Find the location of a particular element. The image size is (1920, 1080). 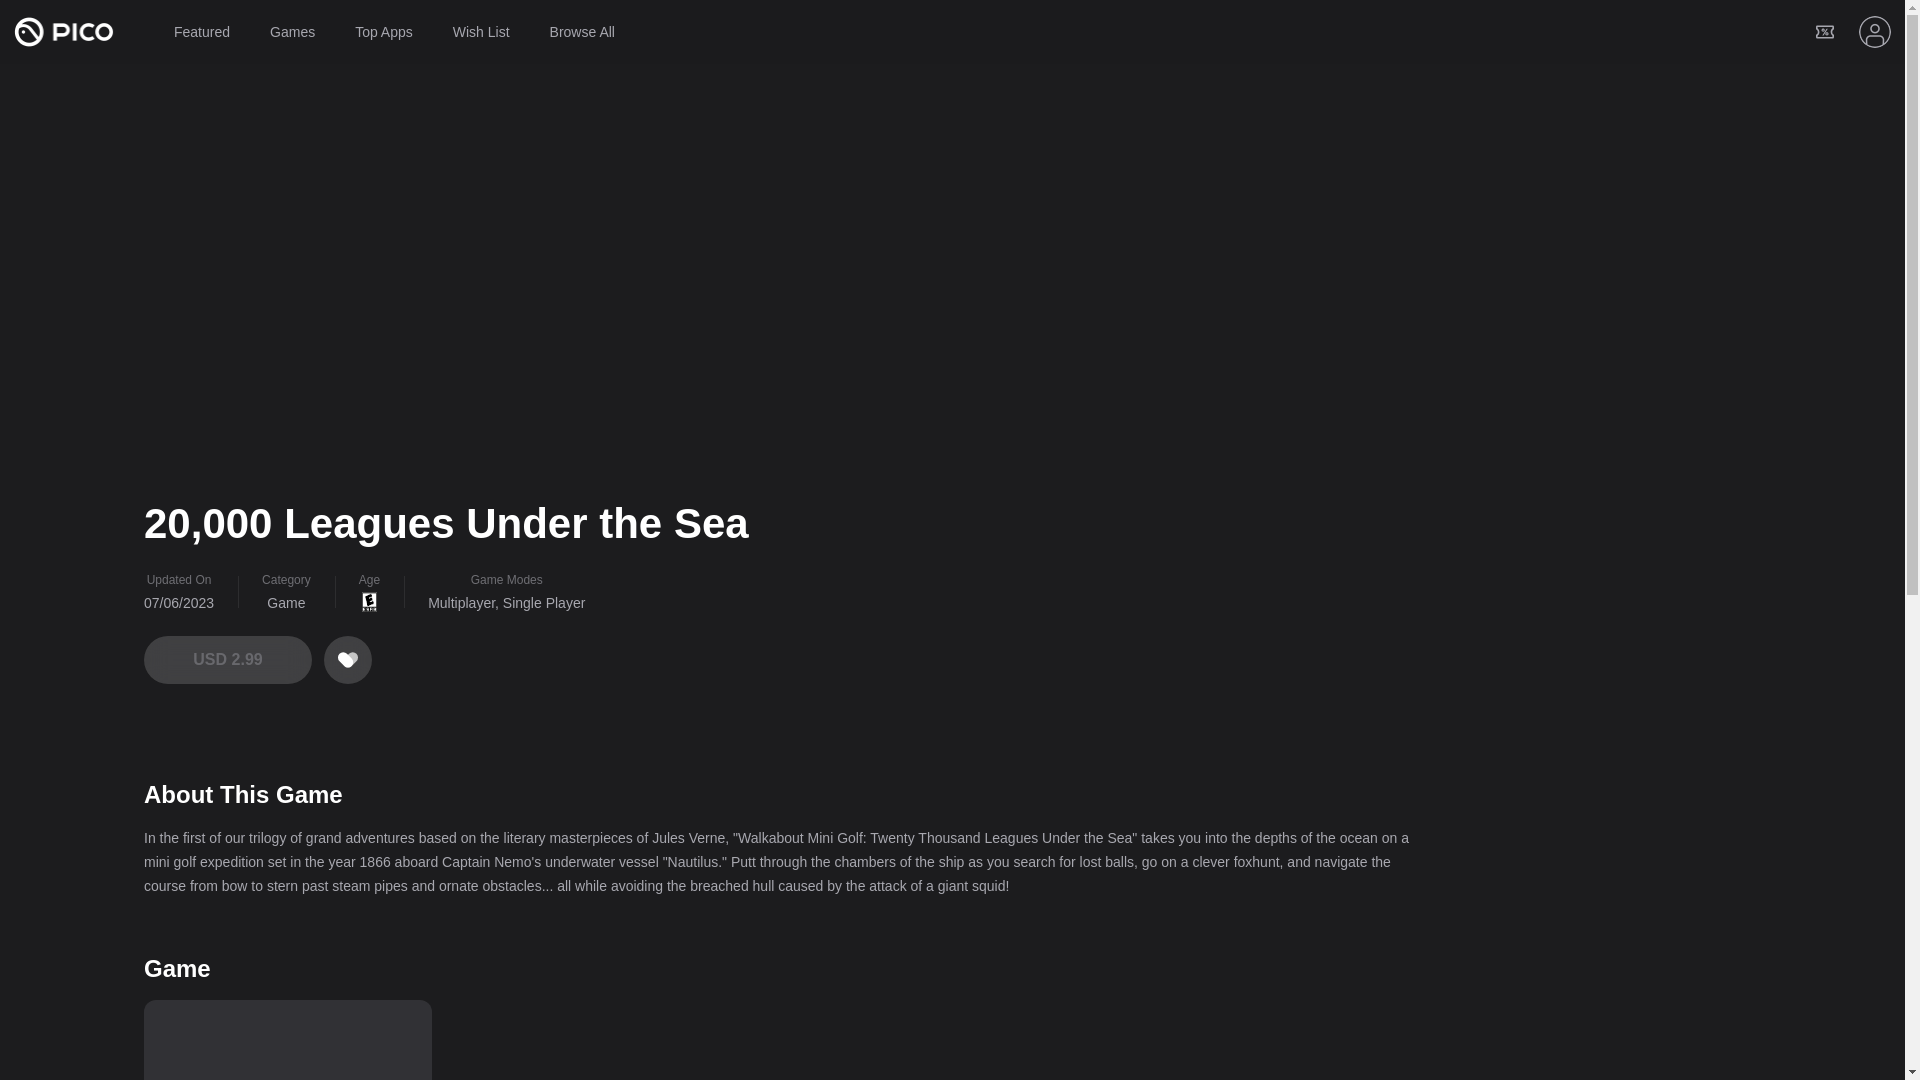

Wish List is located at coordinates (482, 32).